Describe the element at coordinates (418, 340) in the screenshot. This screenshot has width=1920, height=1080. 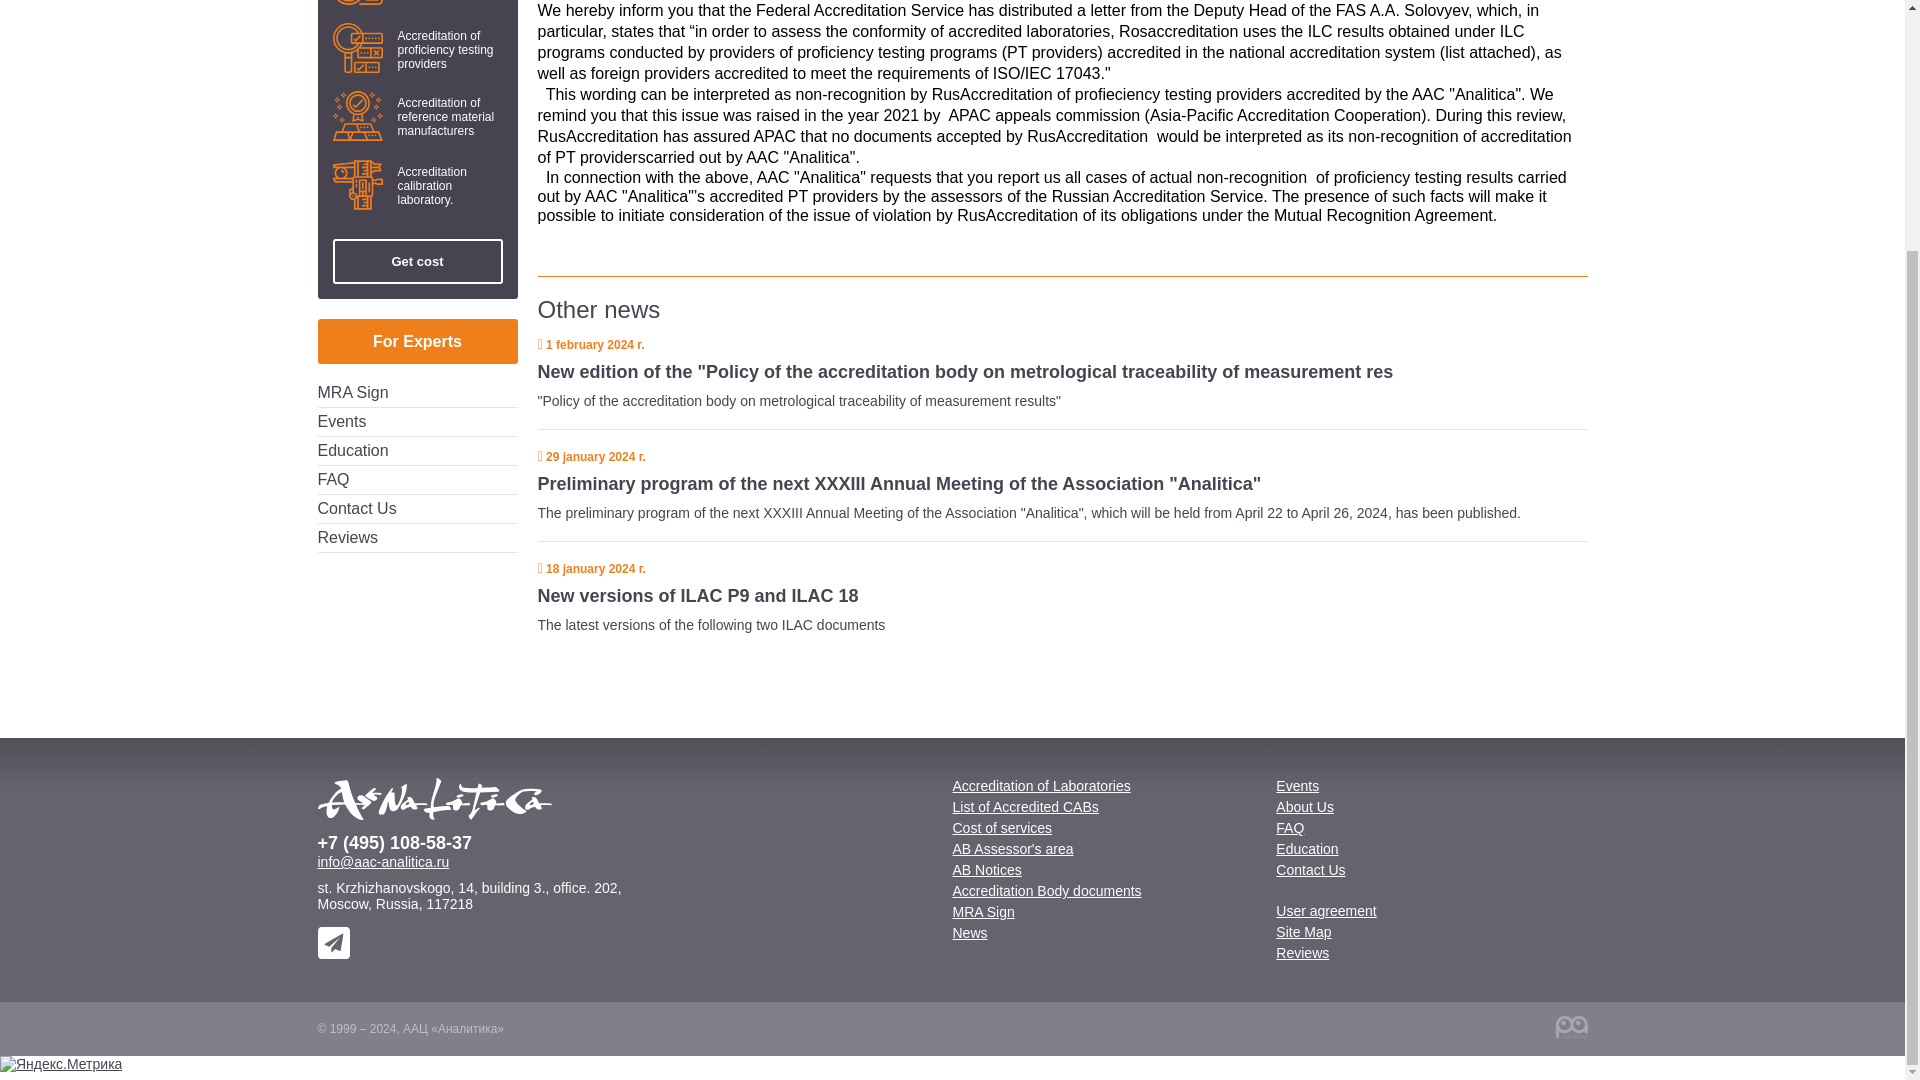
I see `For Experts` at that location.